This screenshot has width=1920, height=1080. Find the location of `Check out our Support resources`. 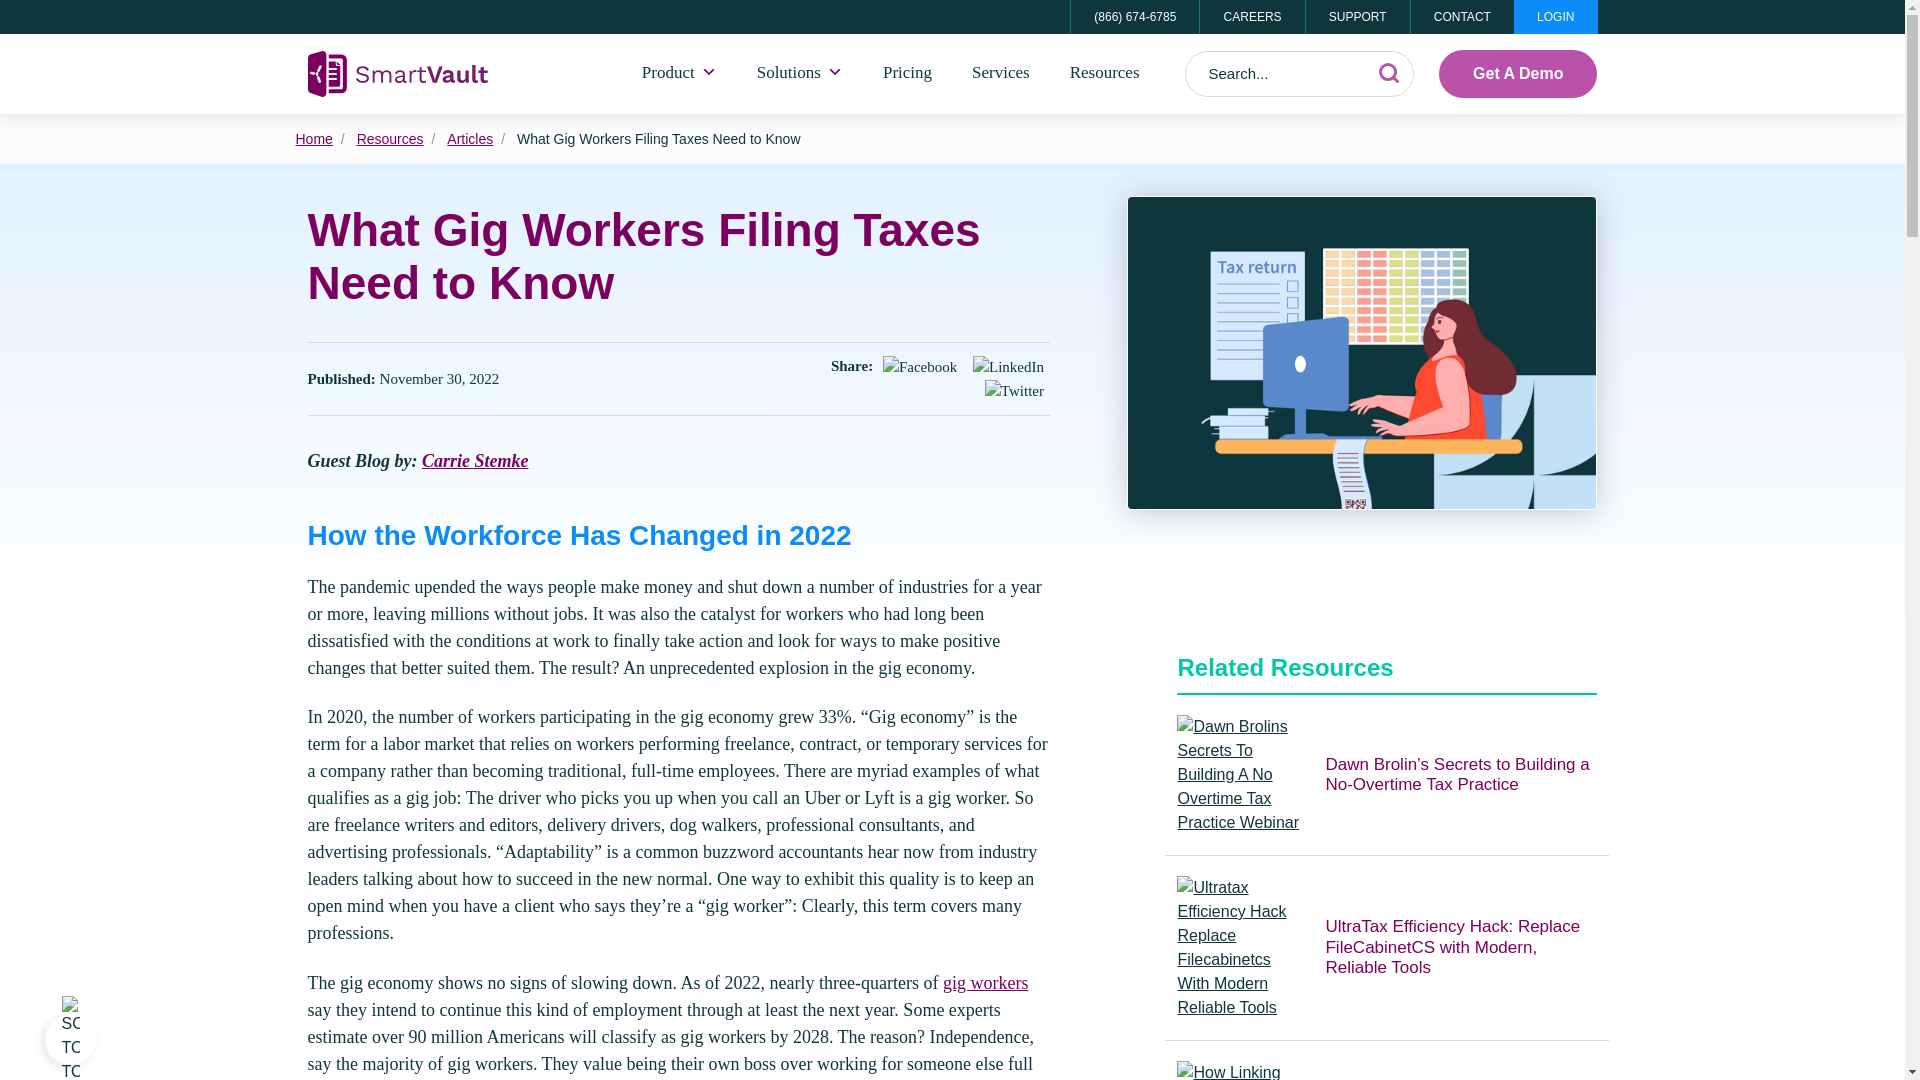

Check out our Support resources is located at coordinates (1357, 16).